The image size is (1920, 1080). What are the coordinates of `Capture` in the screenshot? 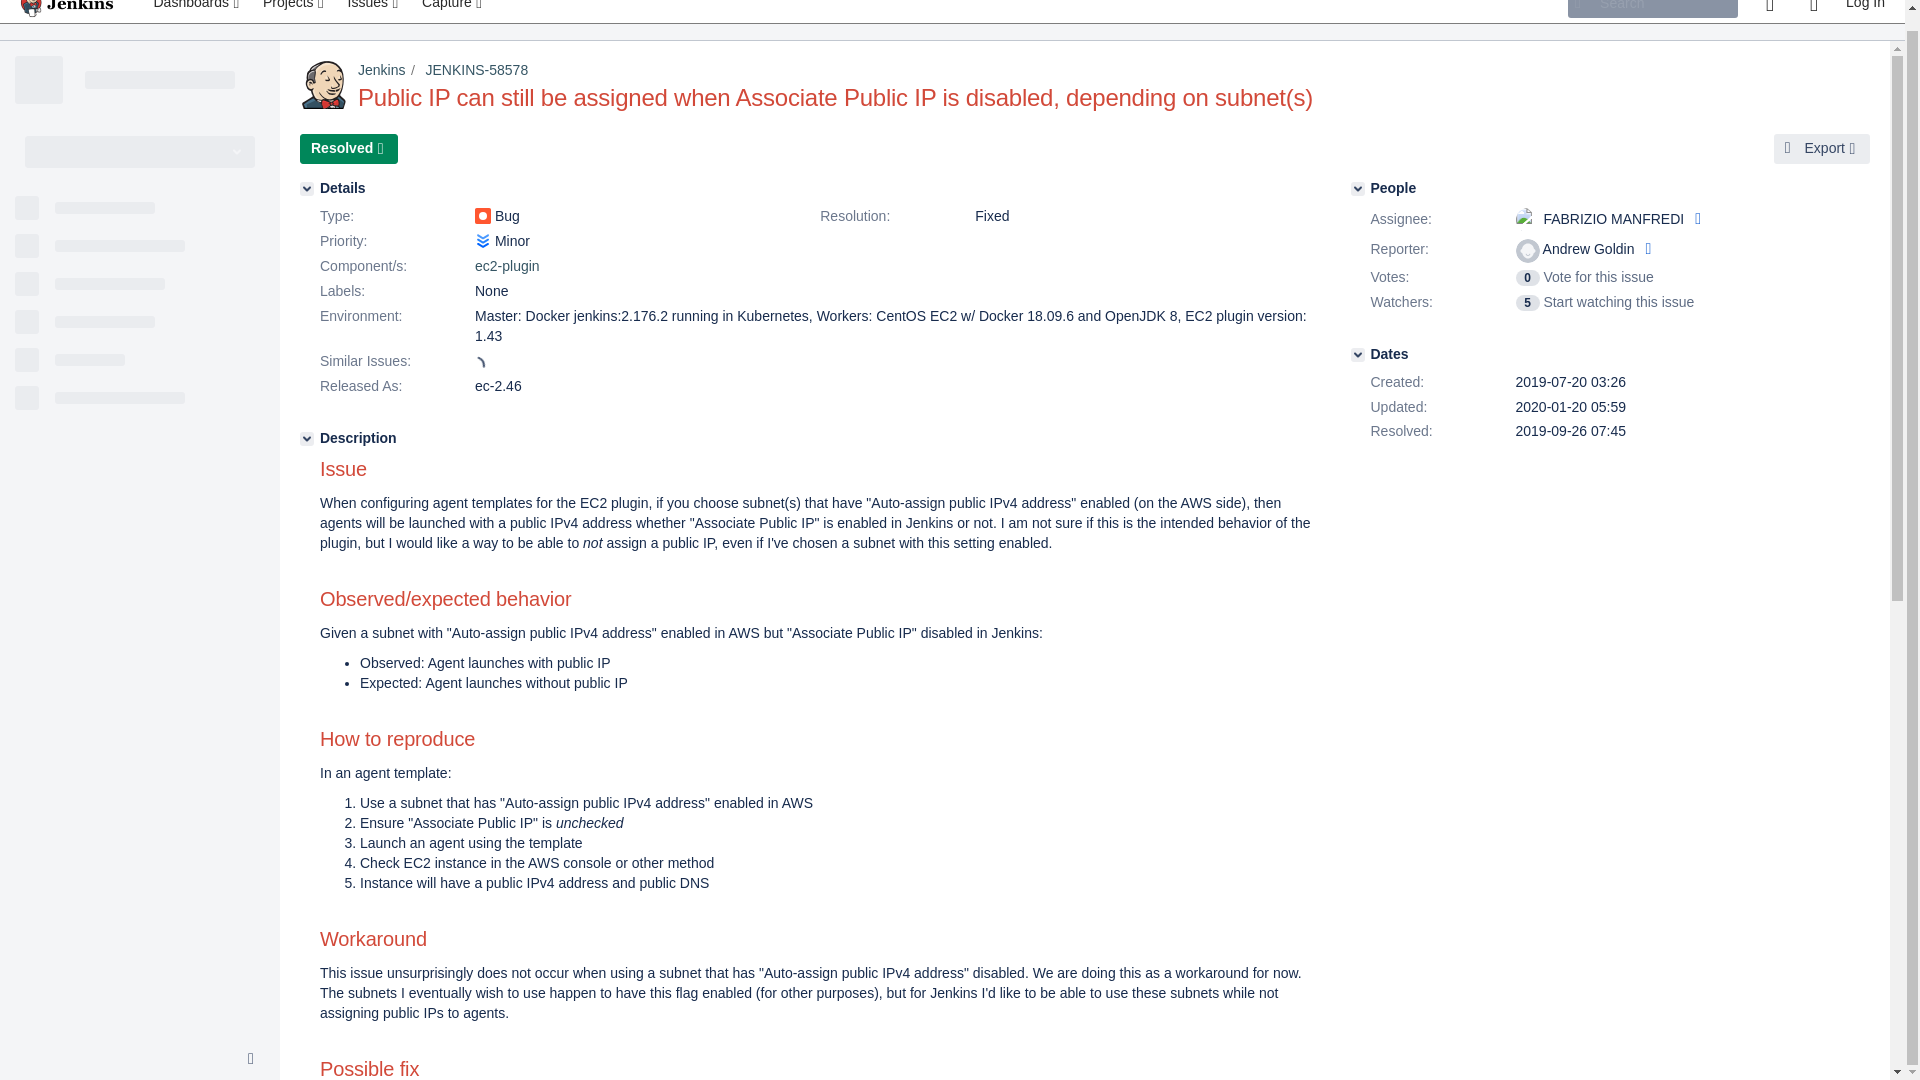 It's located at (454, 11).